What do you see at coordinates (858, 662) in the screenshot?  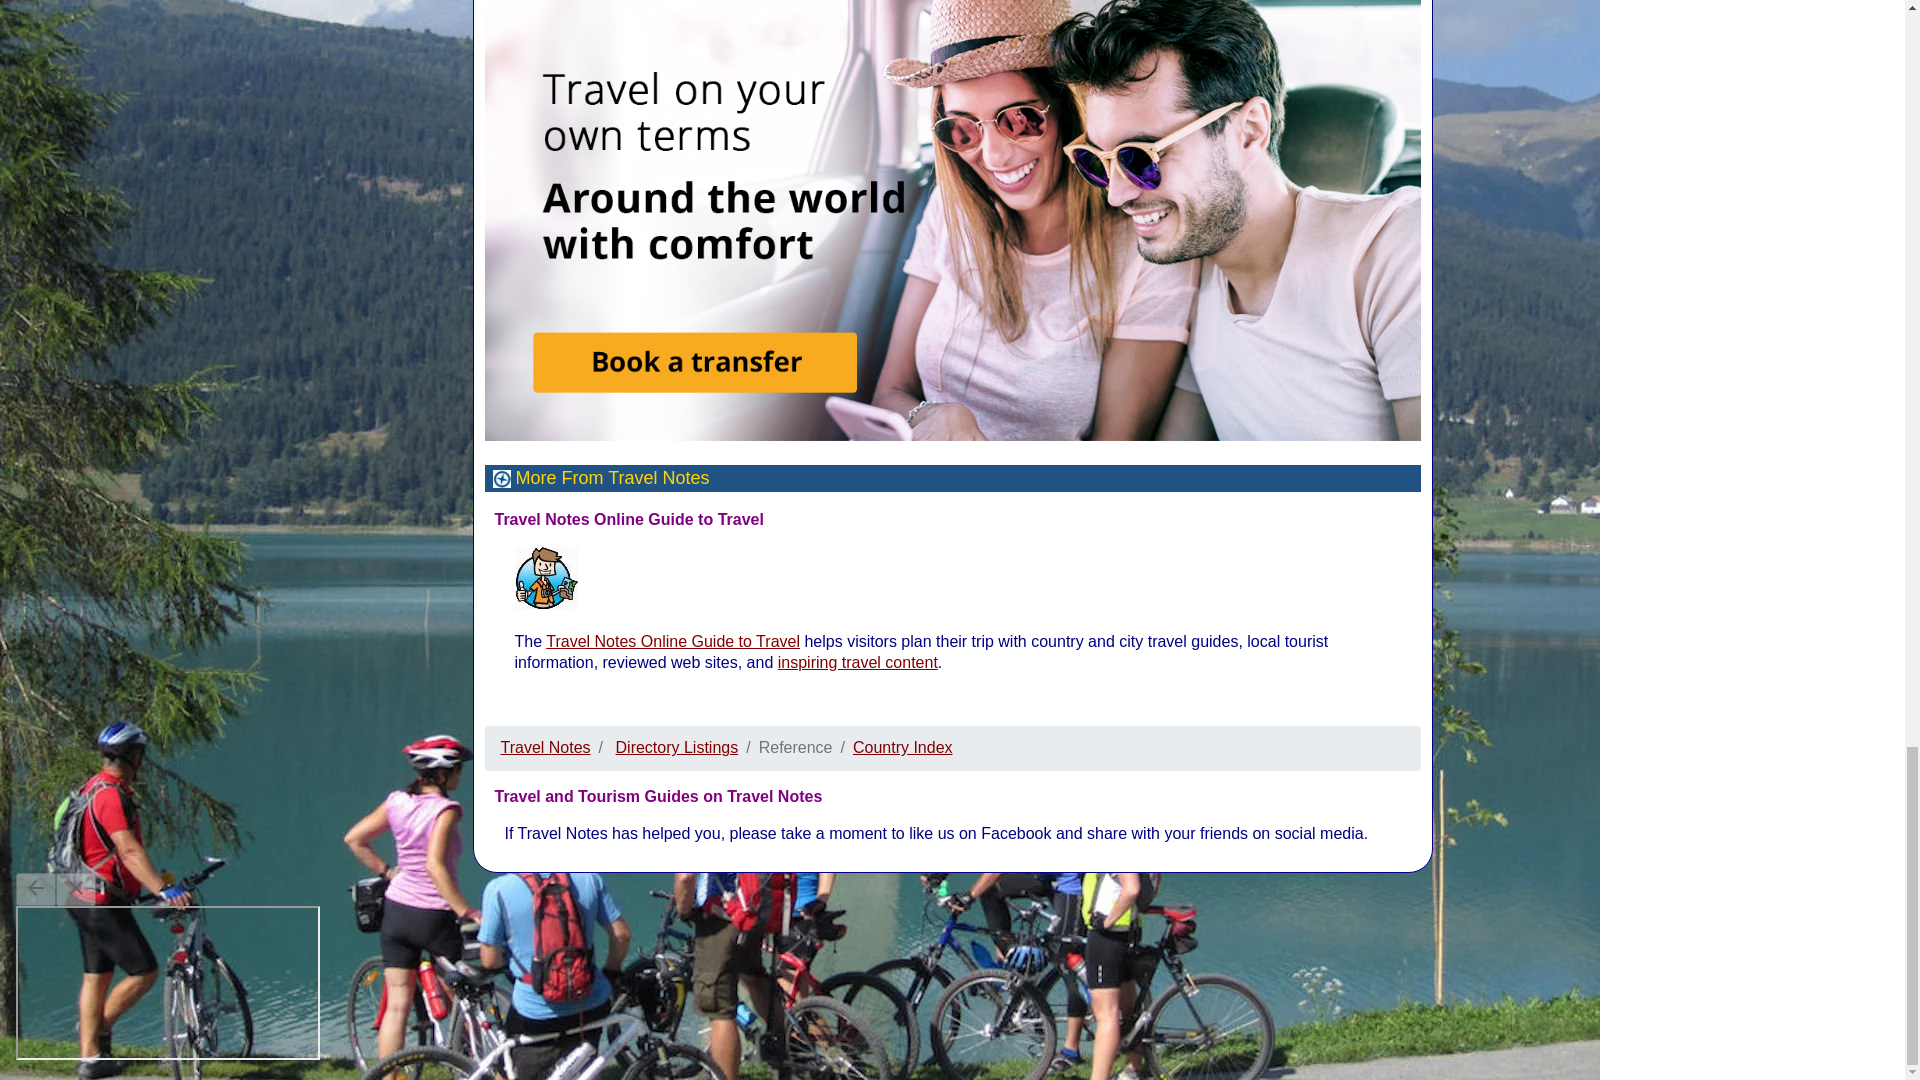 I see `inspiring travel content` at bounding box center [858, 662].